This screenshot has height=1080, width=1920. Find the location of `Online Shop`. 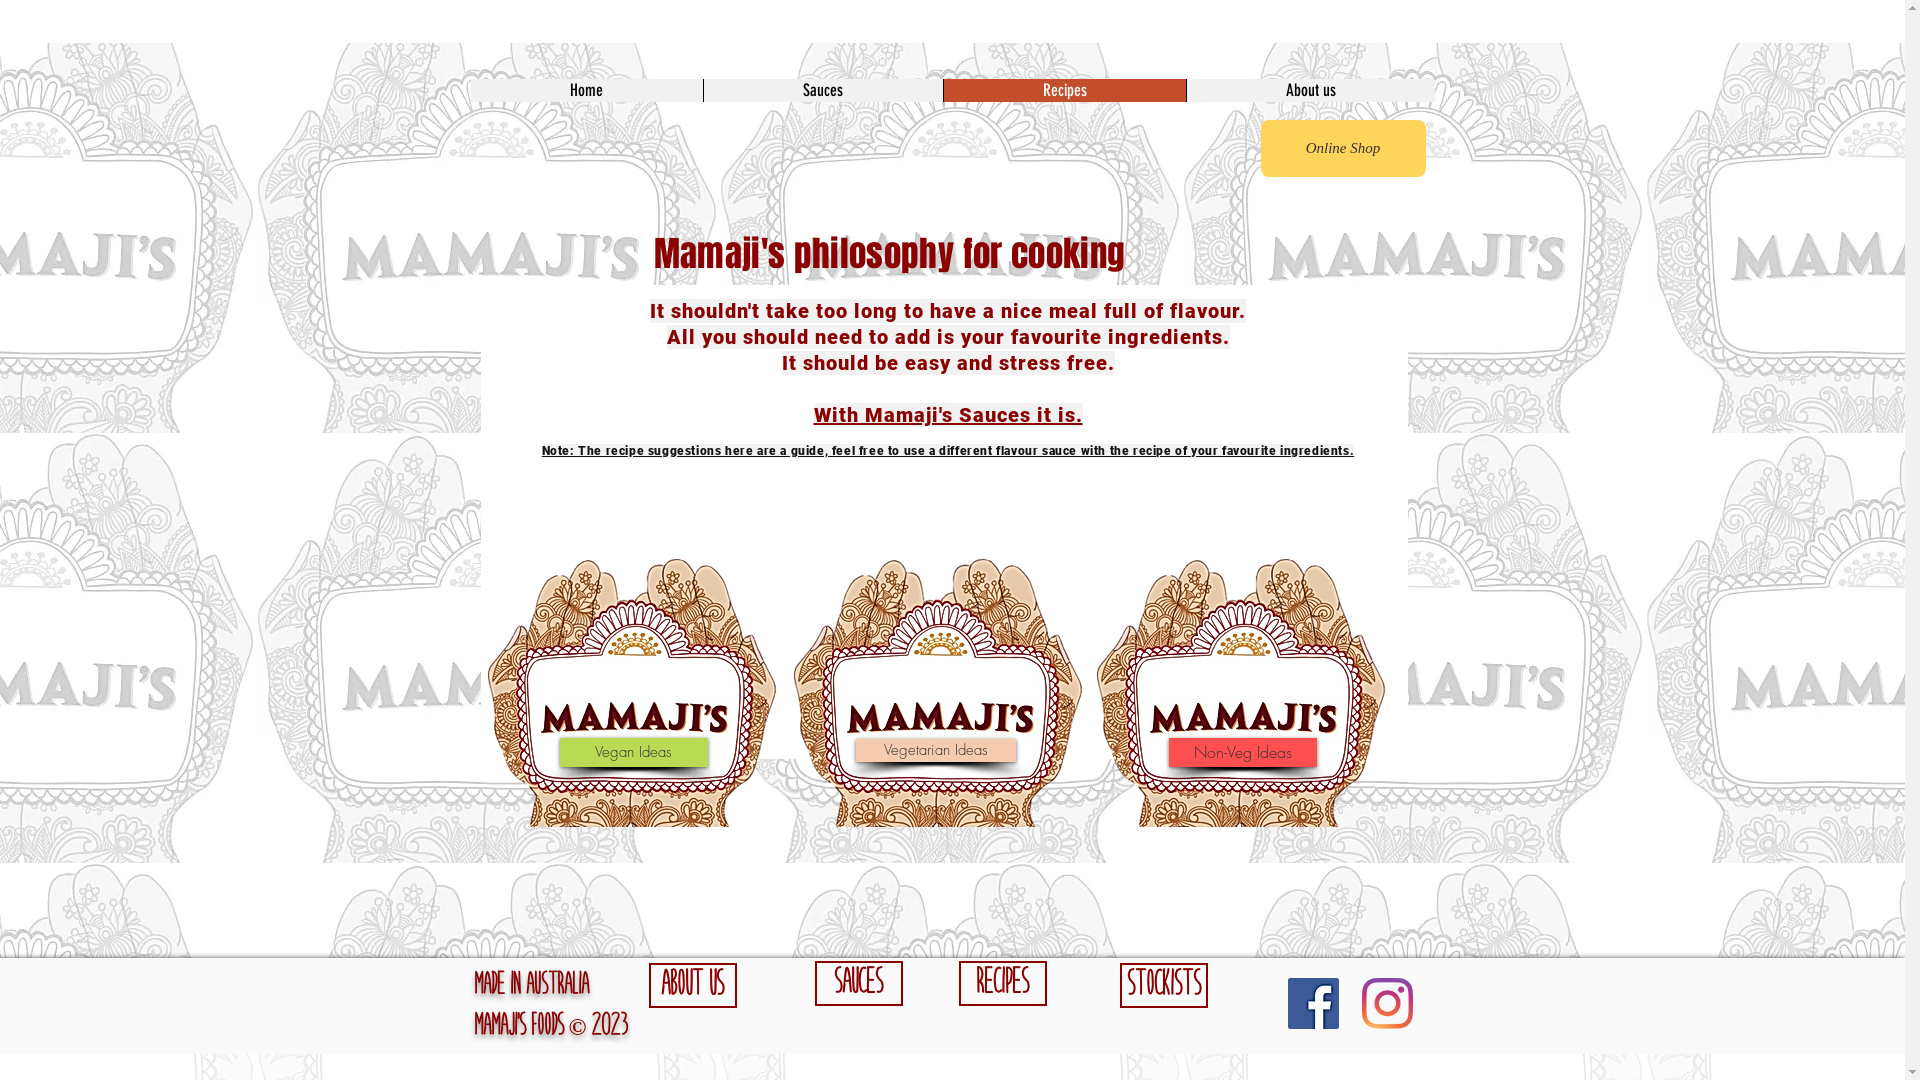

Online Shop is located at coordinates (1342, 148).